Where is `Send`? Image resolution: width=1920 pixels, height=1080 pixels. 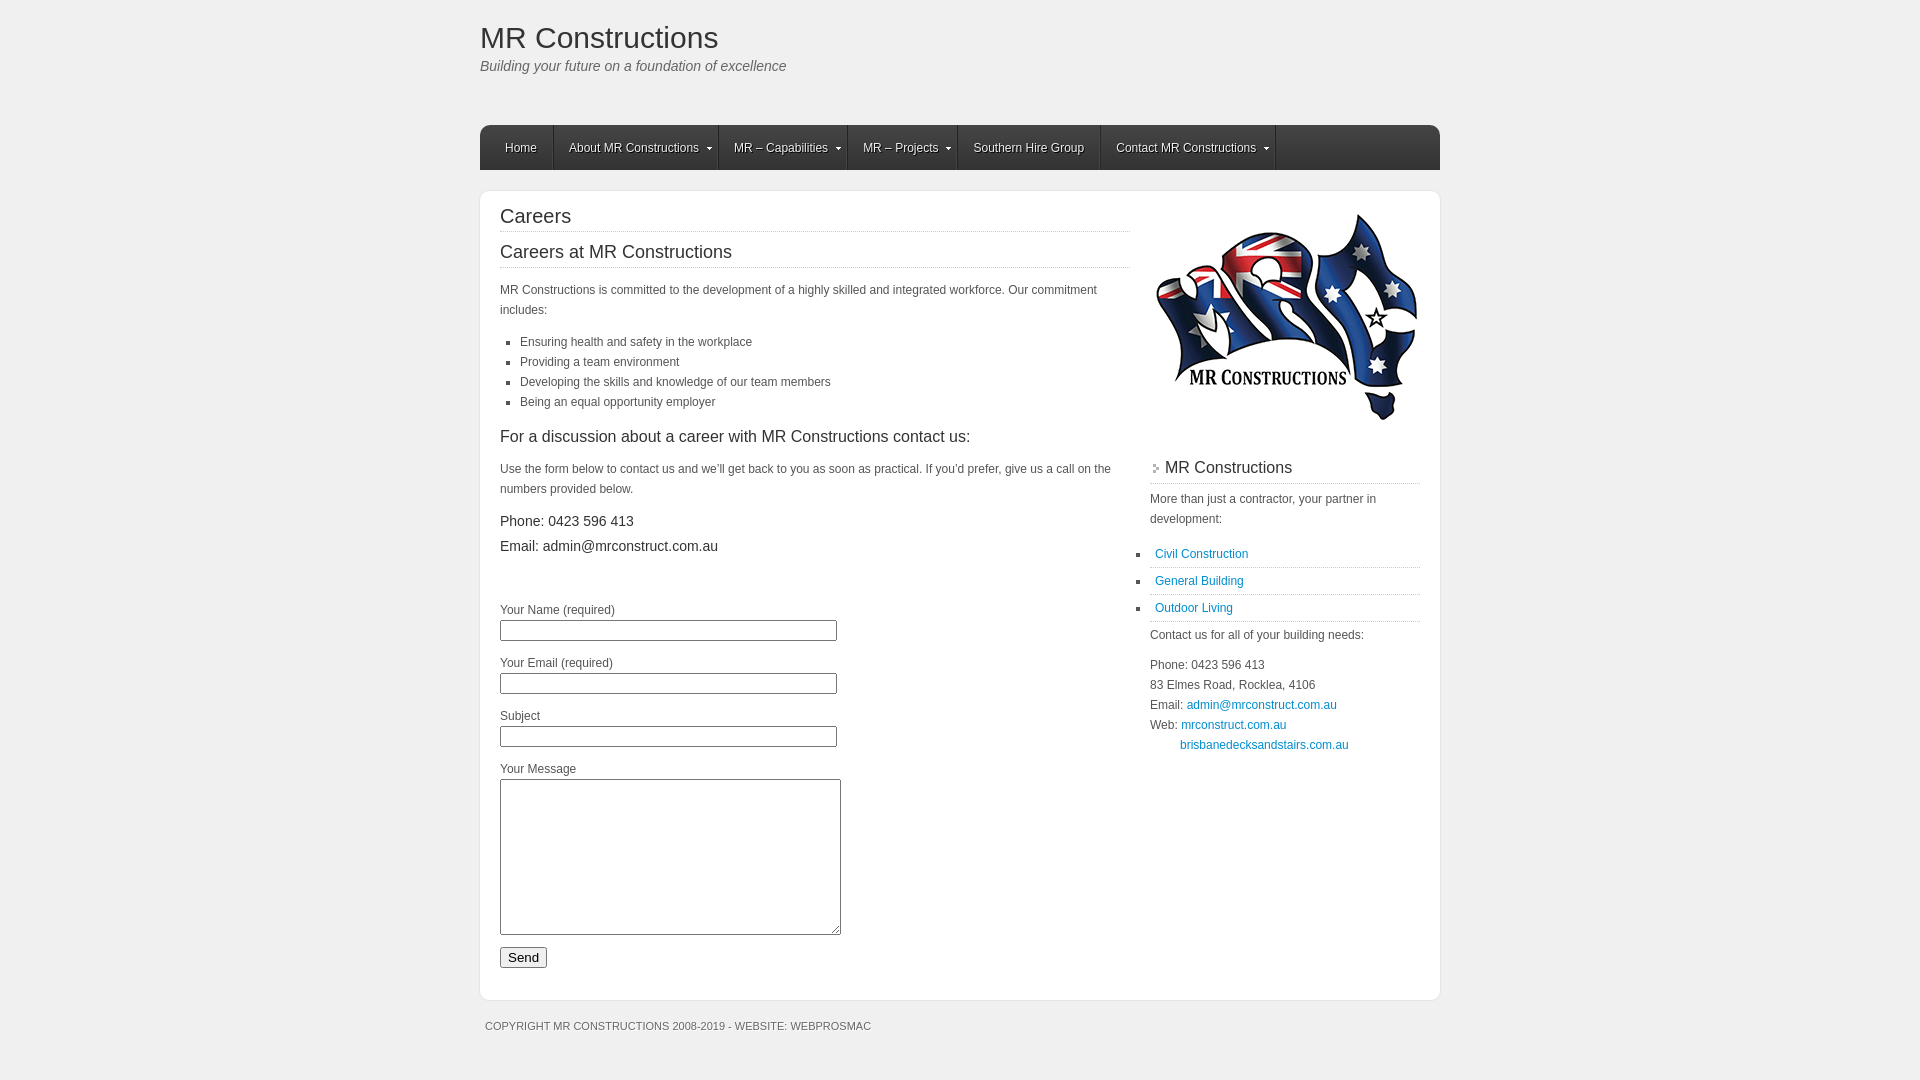 Send is located at coordinates (524, 958).